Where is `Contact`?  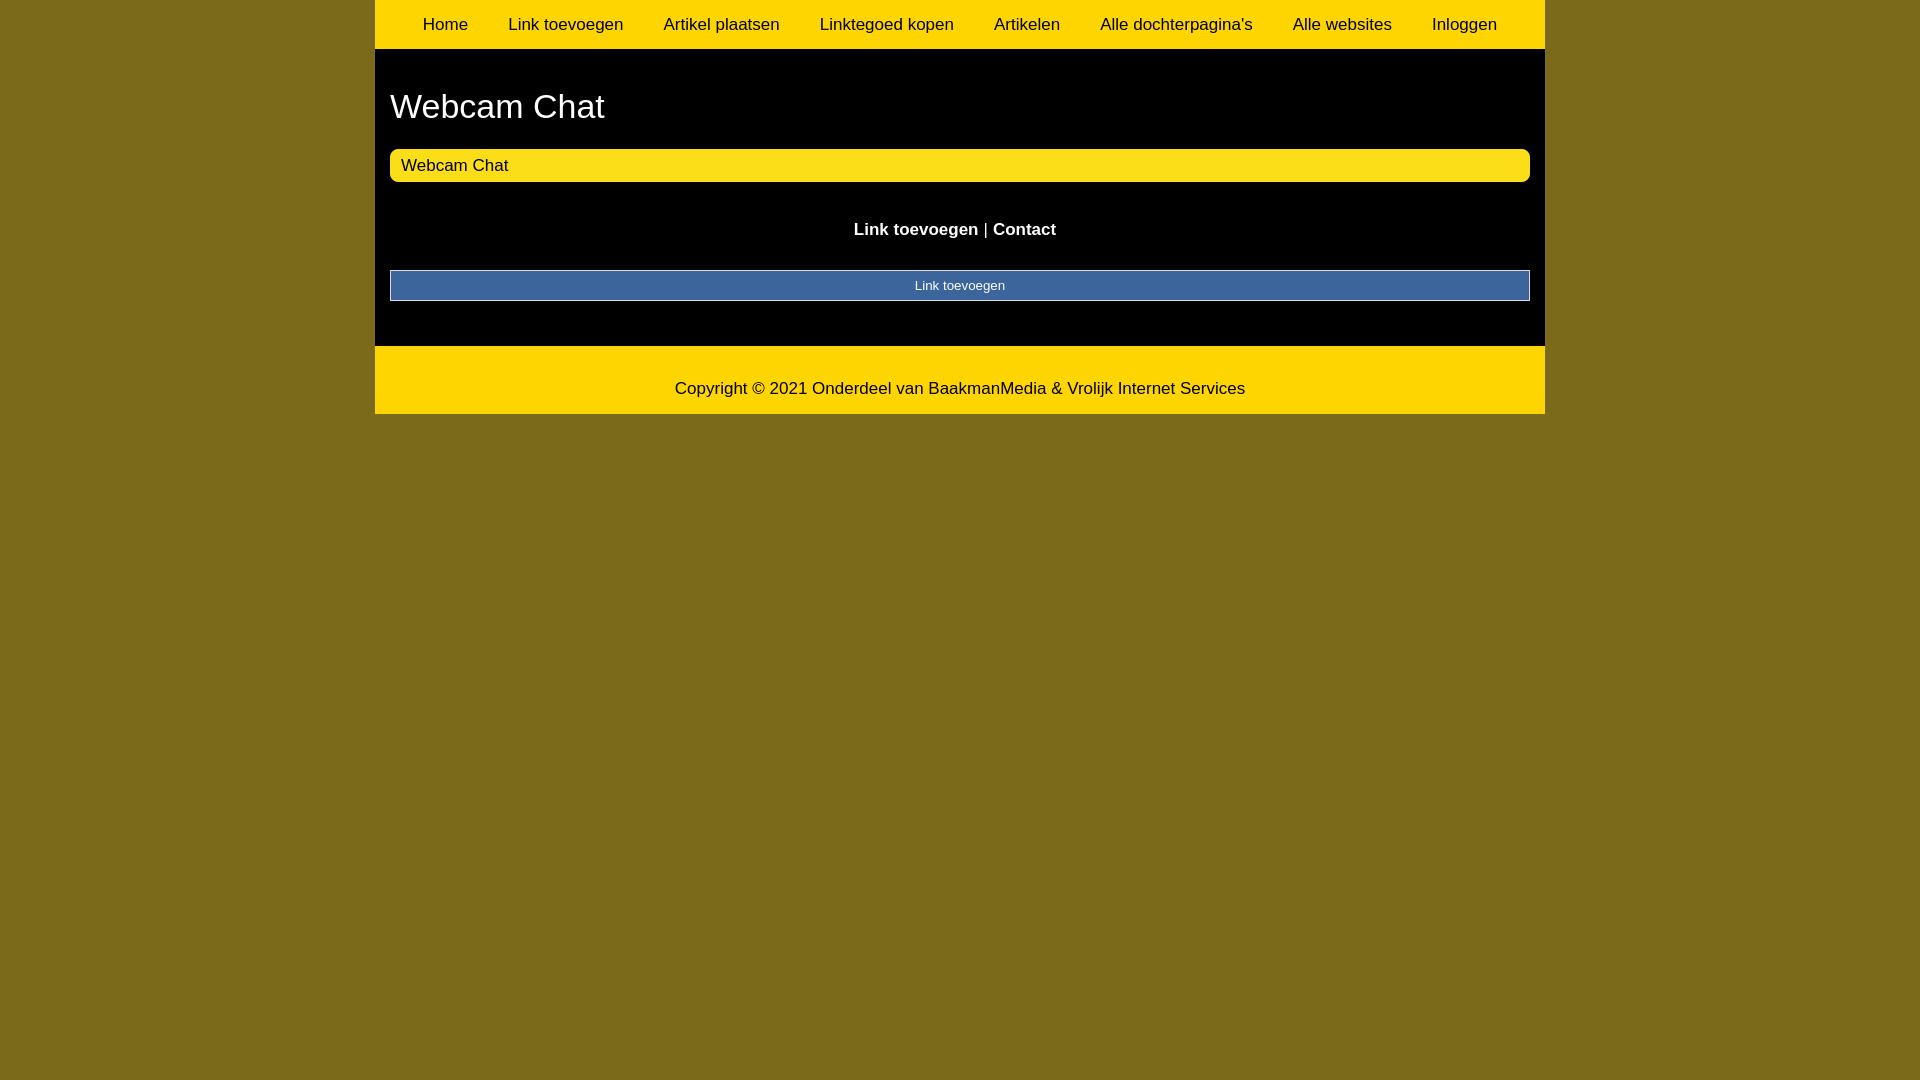 Contact is located at coordinates (1024, 230).